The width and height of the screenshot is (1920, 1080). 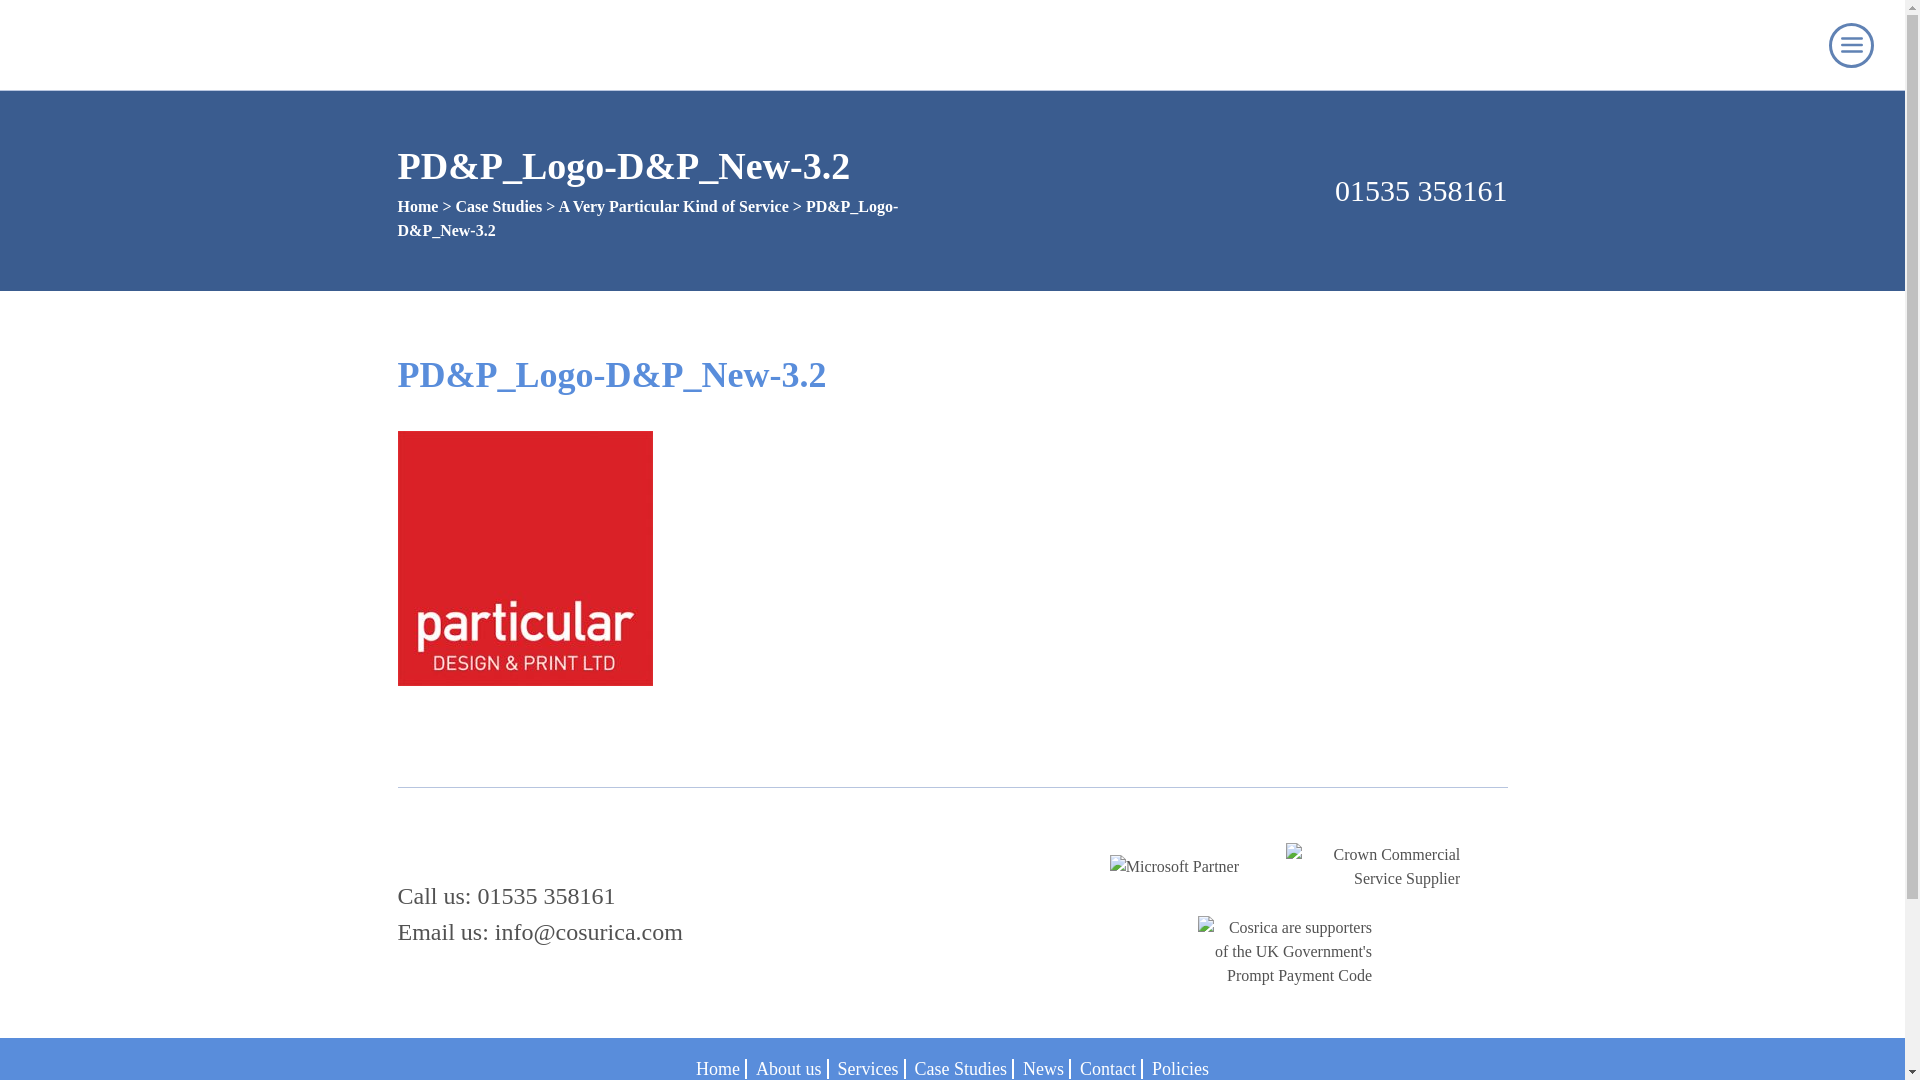 What do you see at coordinates (1794, 45) in the screenshot?
I see `Twitter` at bounding box center [1794, 45].